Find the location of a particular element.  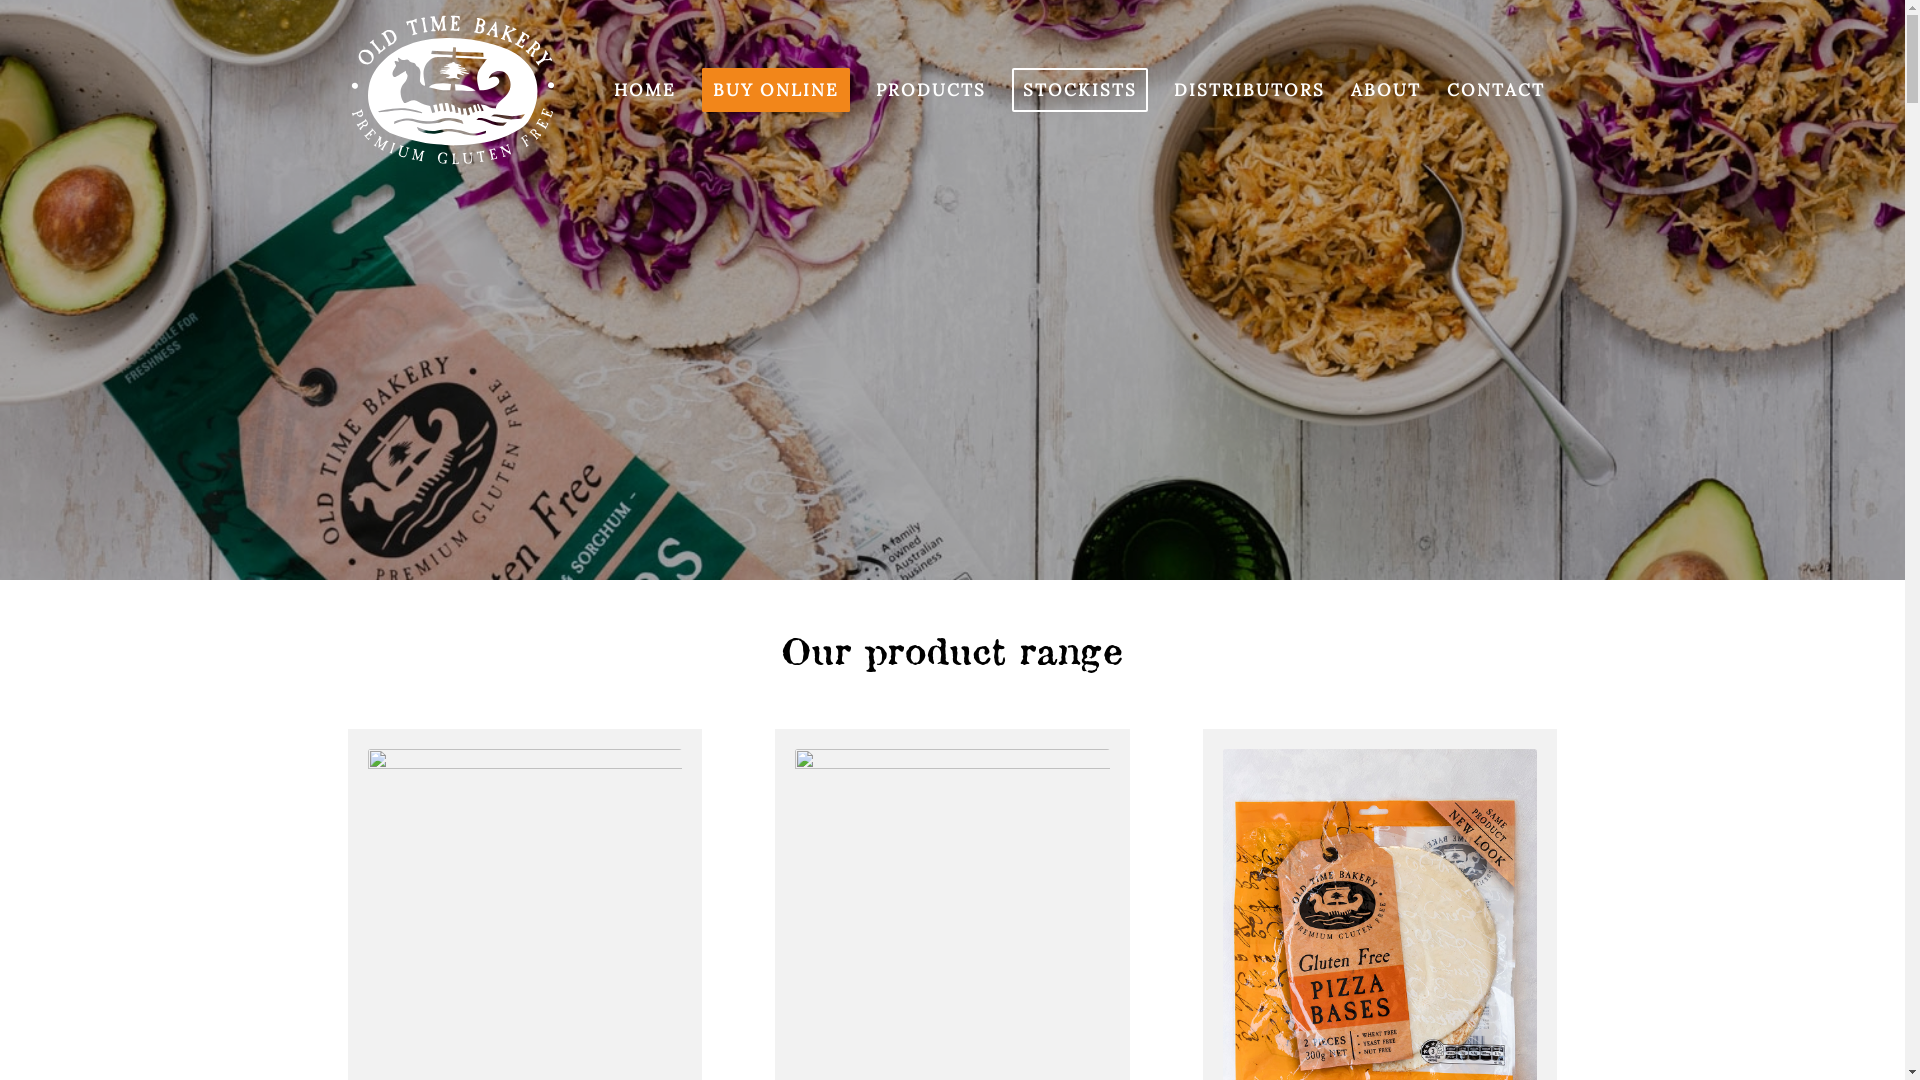

PRODUCTS is located at coordinates (930, 90).